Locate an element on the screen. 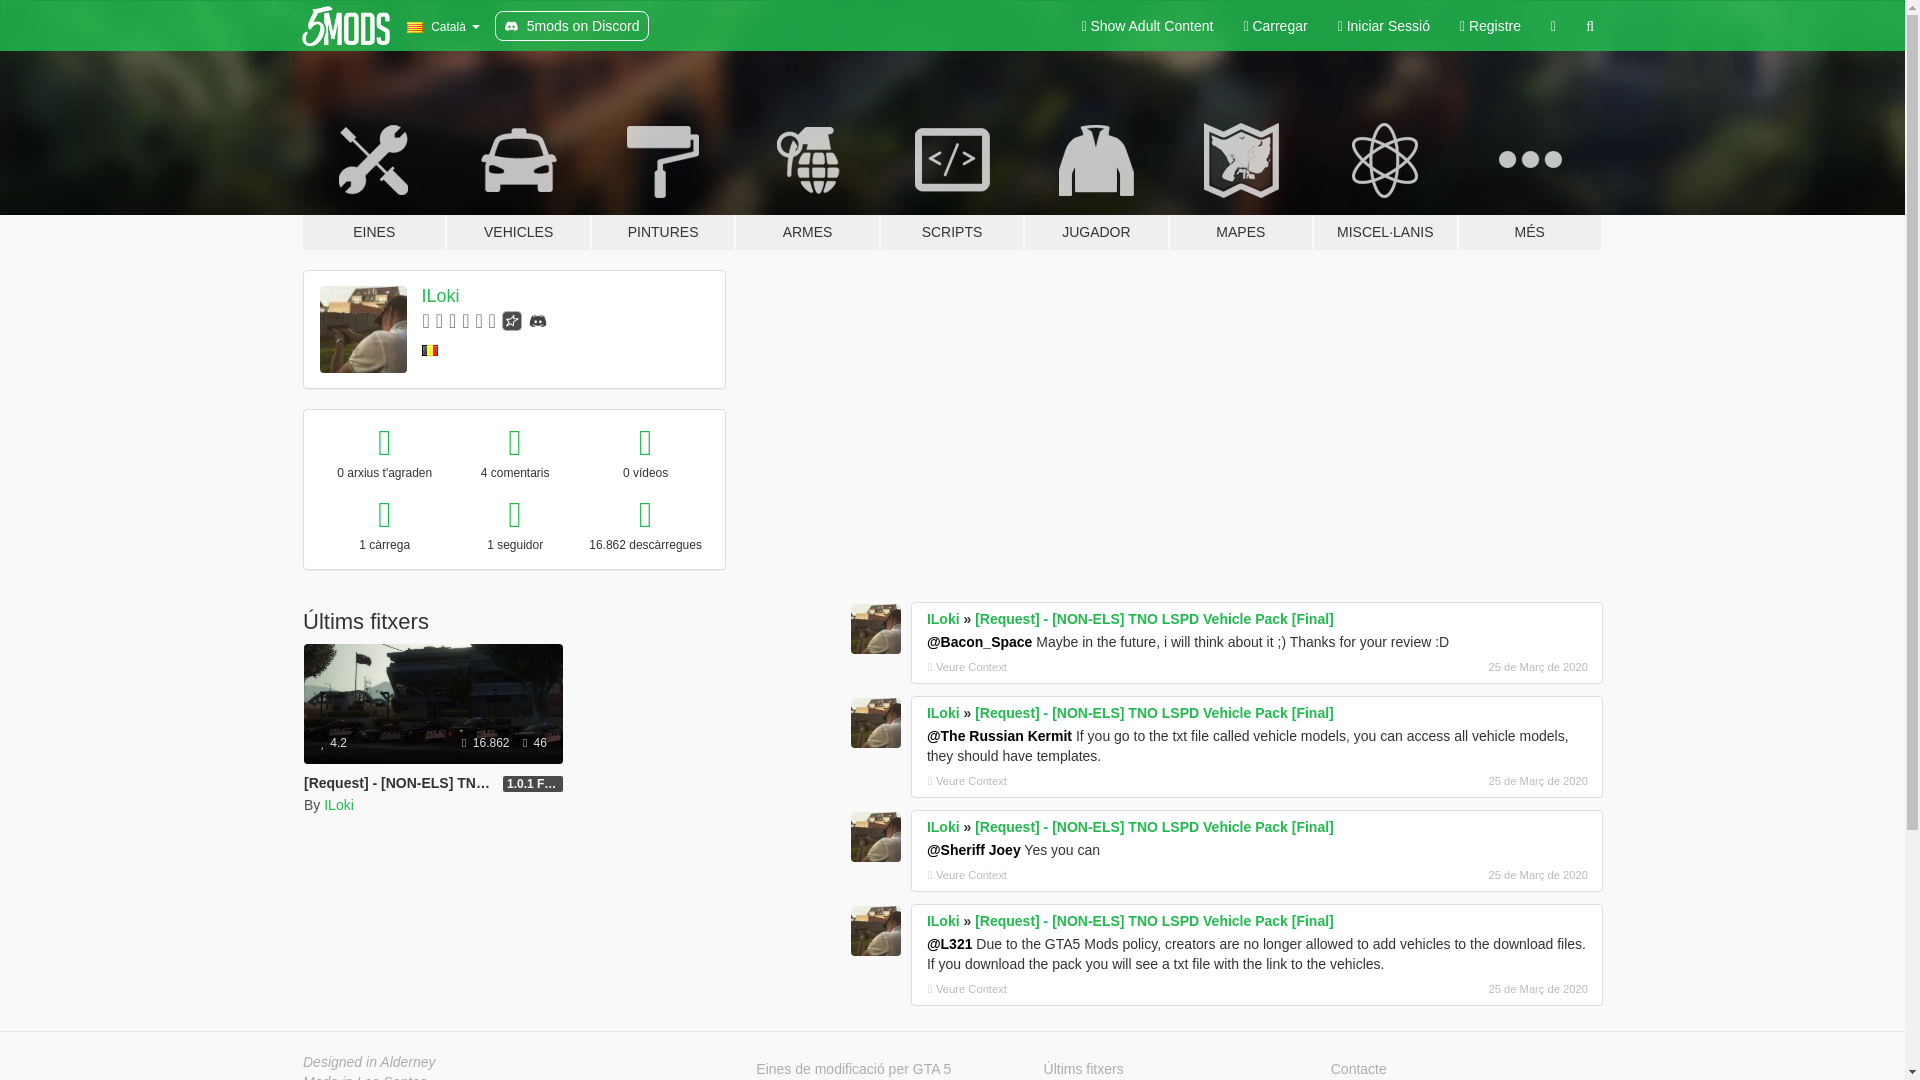  4.2 star rating is located at coordinates (334, 742).